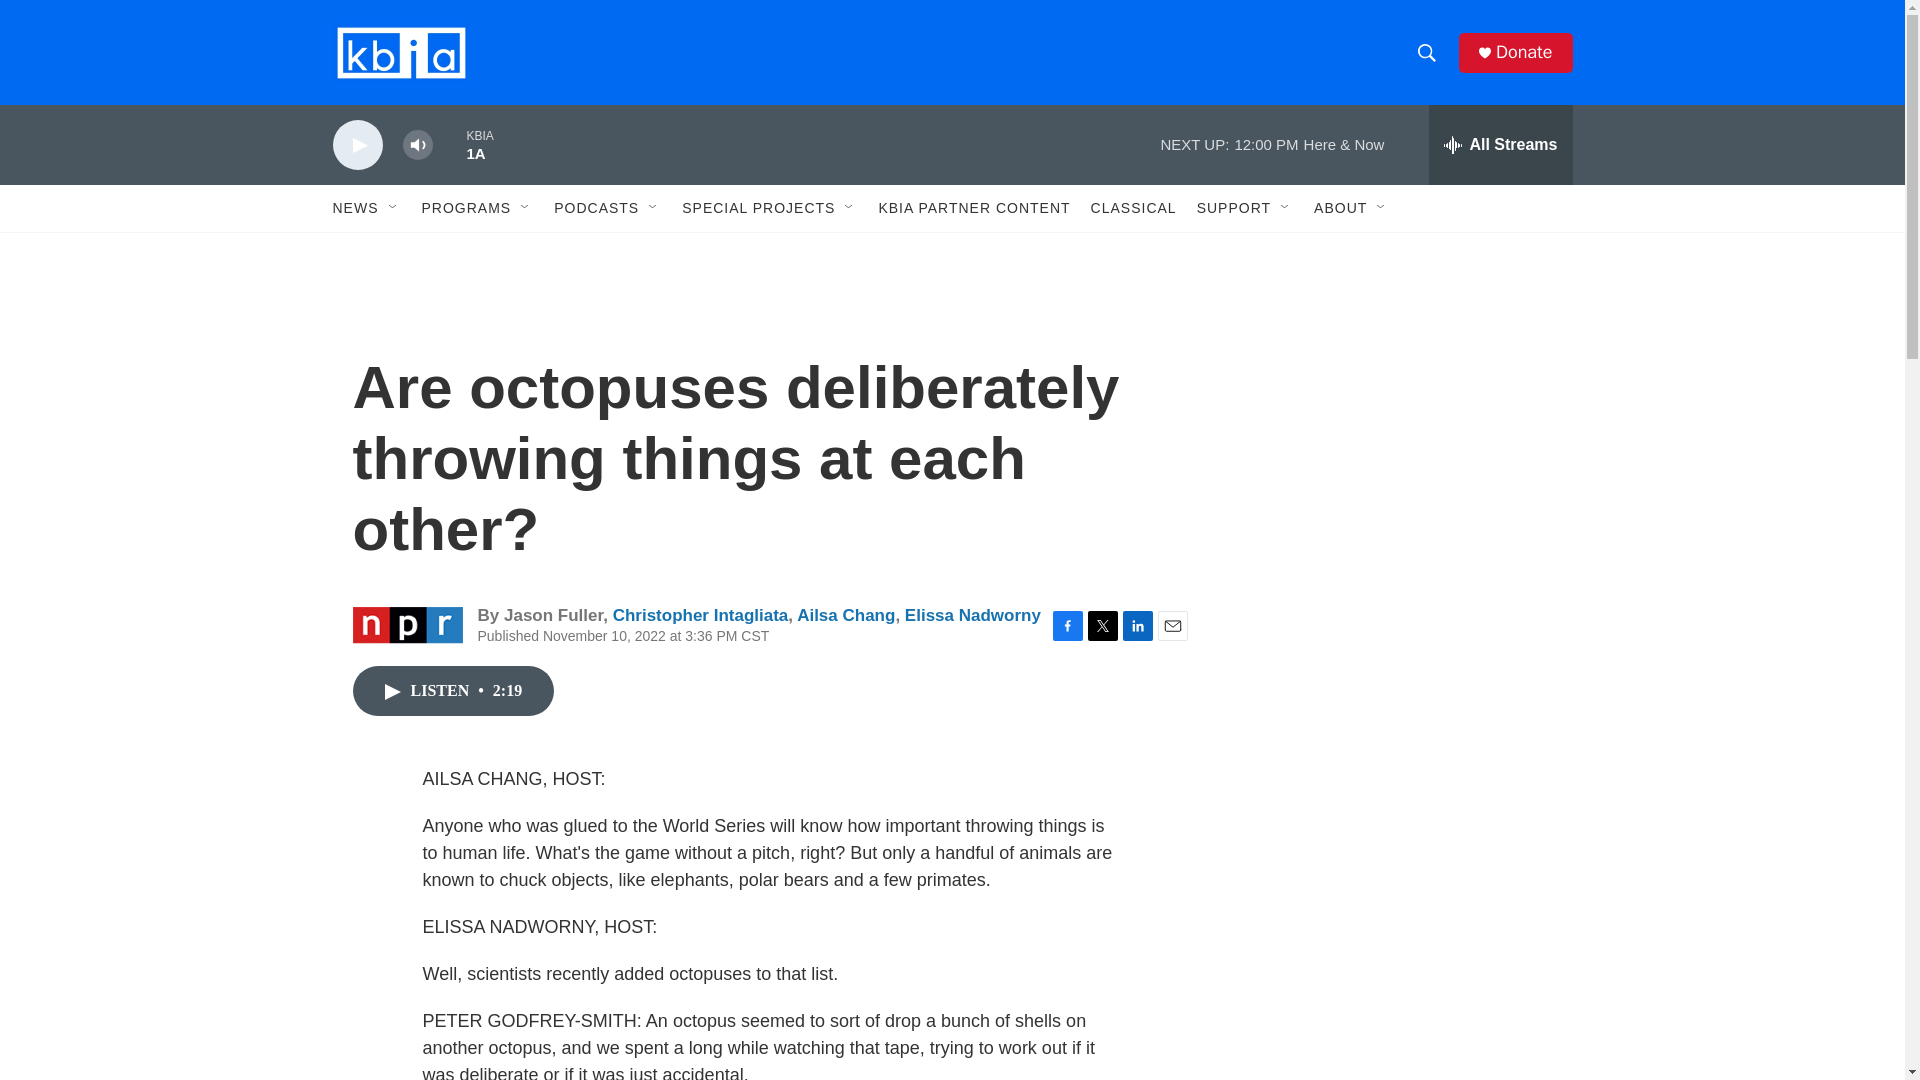 The height and width of the screenshot is (1080, 1920). What do you see at coordinates (1401, 976) in the screenshot?
I see `3rd party ad content` at bounding box center [1401, 976].